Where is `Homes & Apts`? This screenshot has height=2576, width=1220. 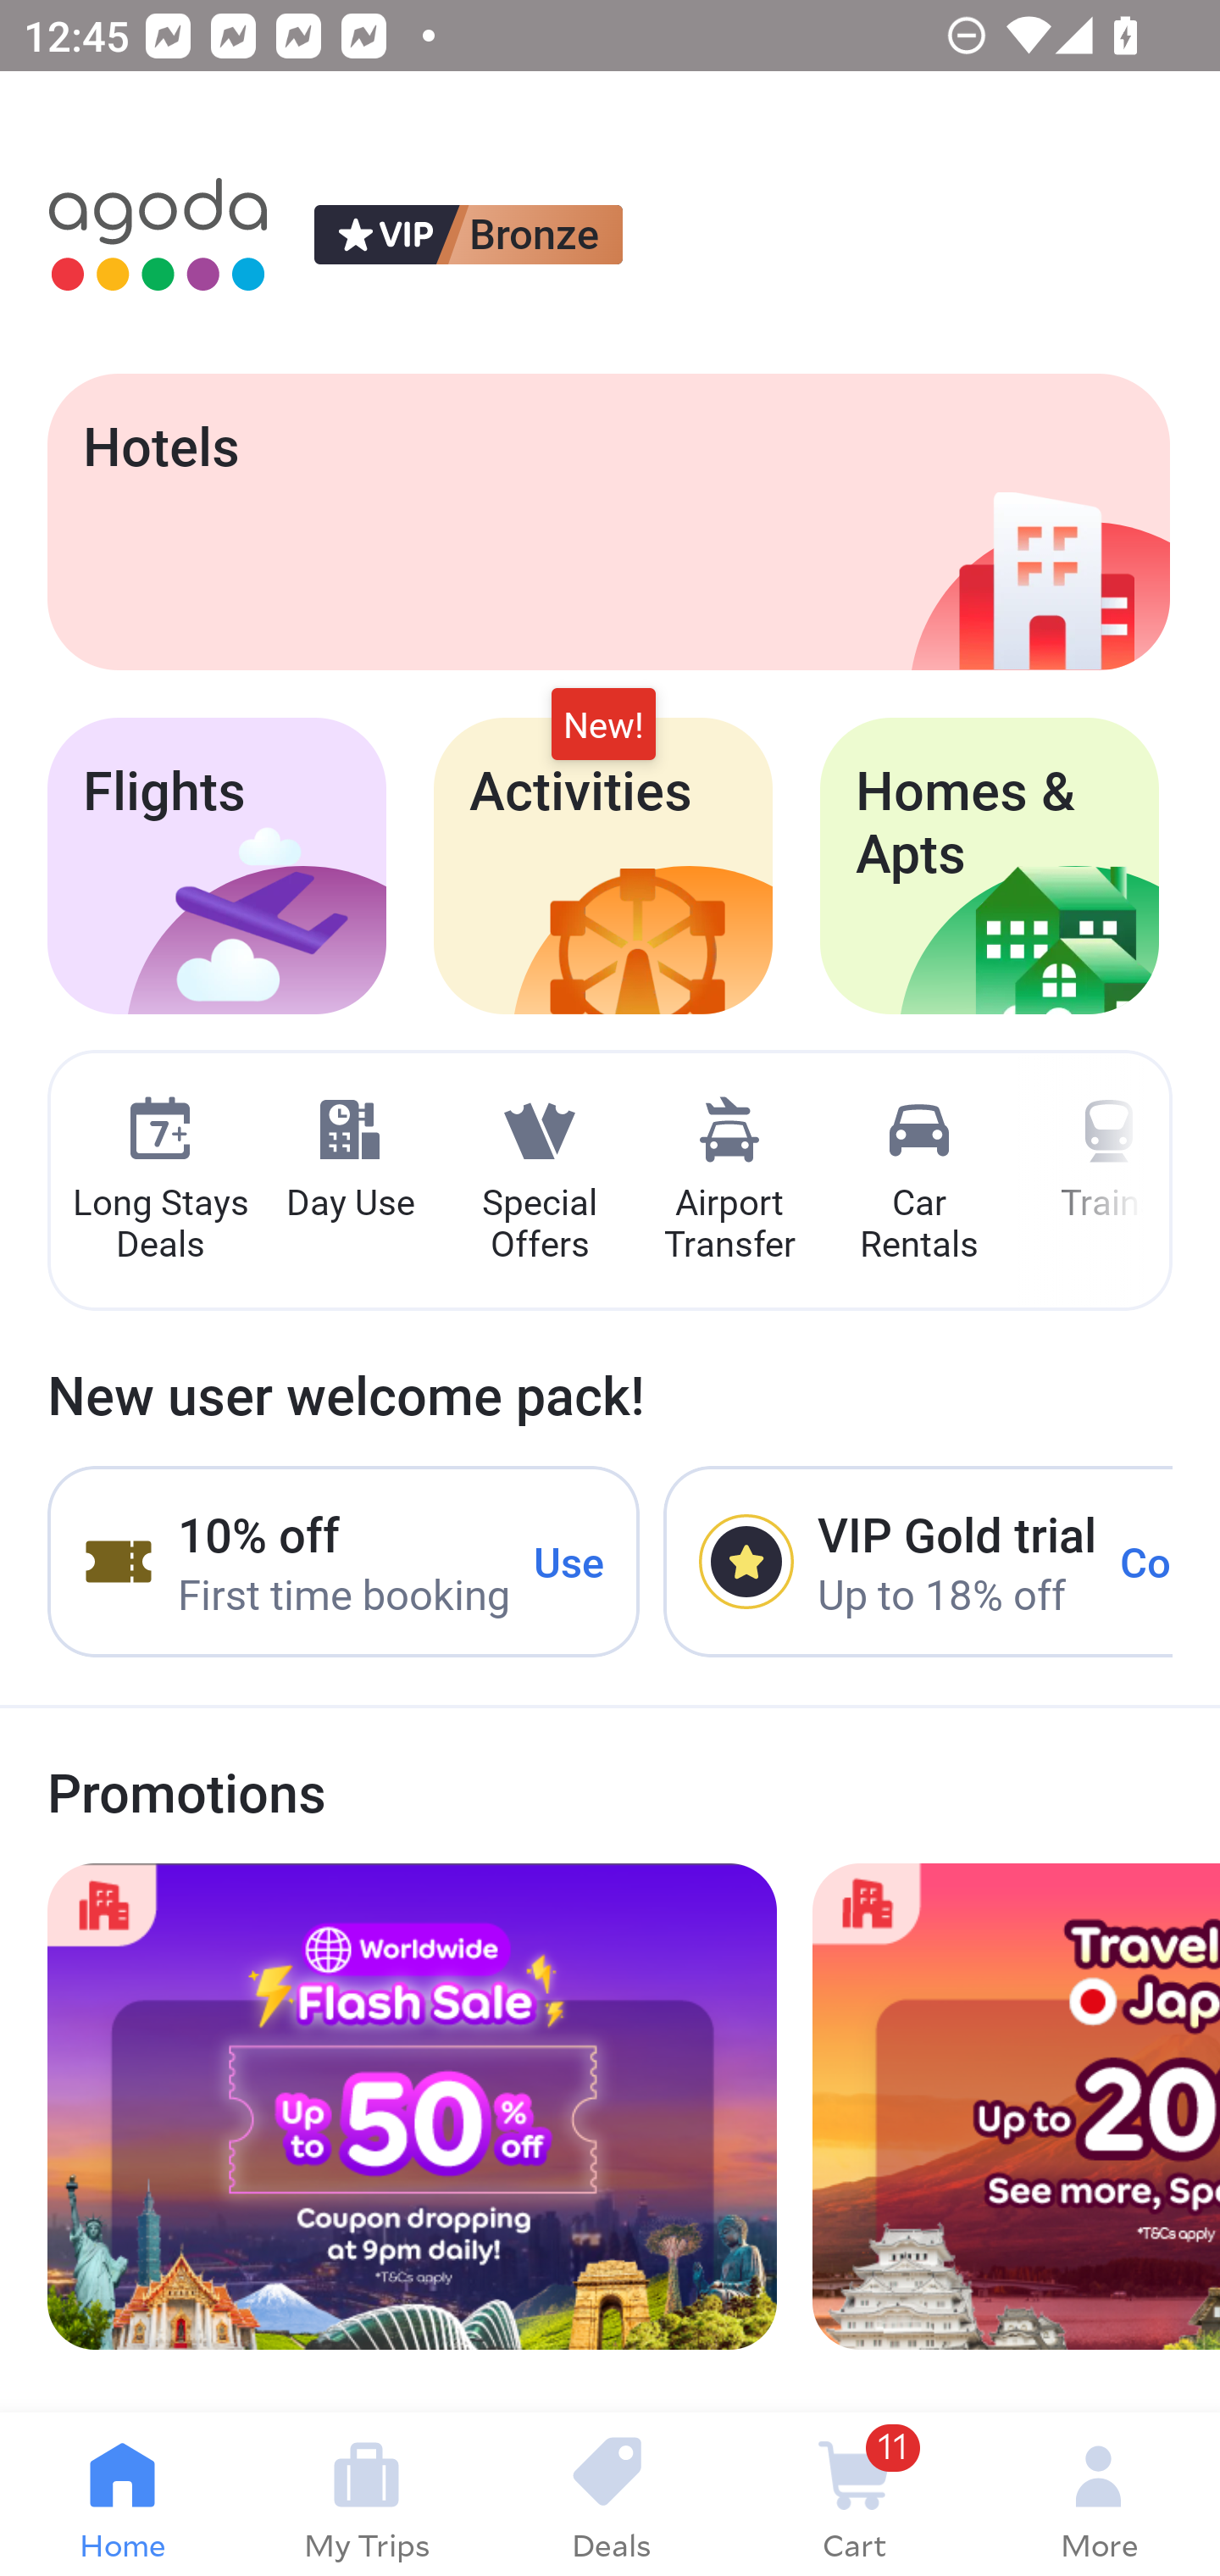
Homes & Apts is located at coordinates (990, 866).